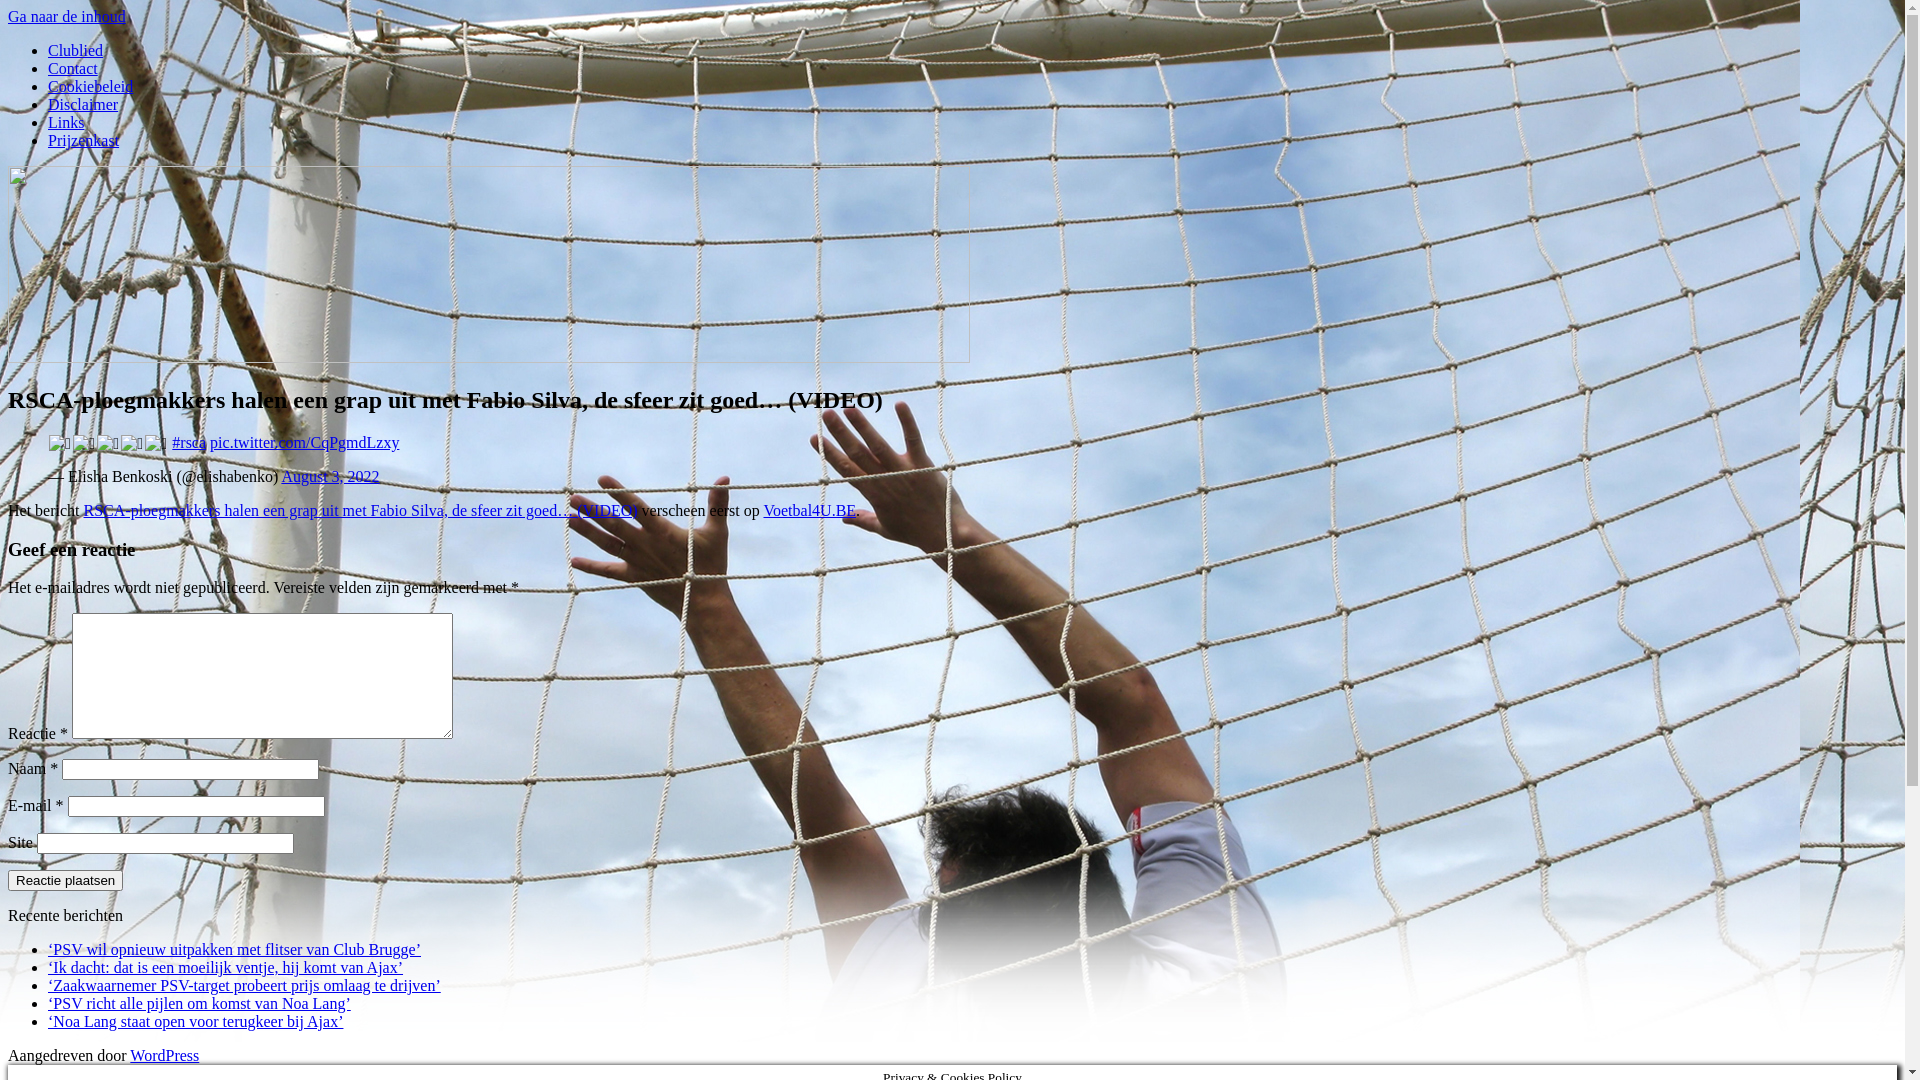 The width and height of the screenshot is (1920, 1080). I want to click on WordPress, so click(164, 1056).